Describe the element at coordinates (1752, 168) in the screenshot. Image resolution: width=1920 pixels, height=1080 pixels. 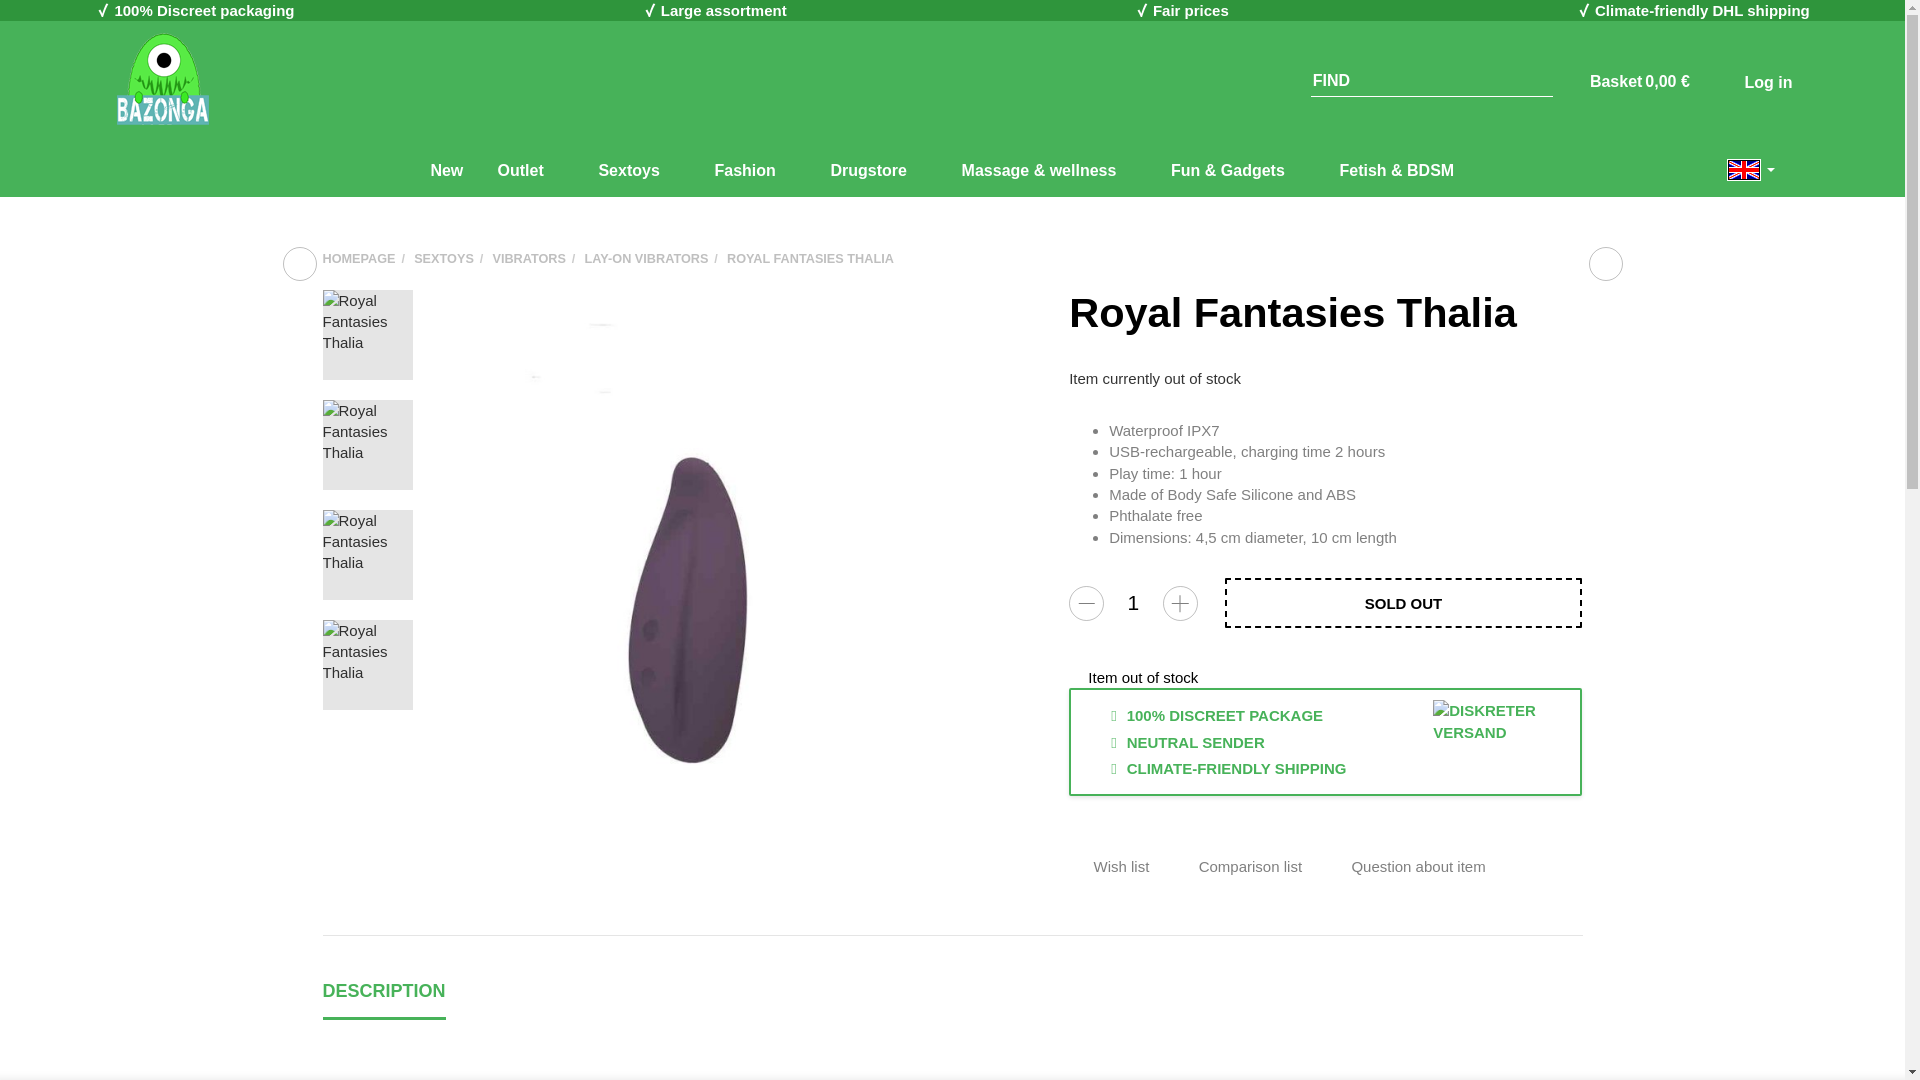
I see `Please select a language.` at that location.